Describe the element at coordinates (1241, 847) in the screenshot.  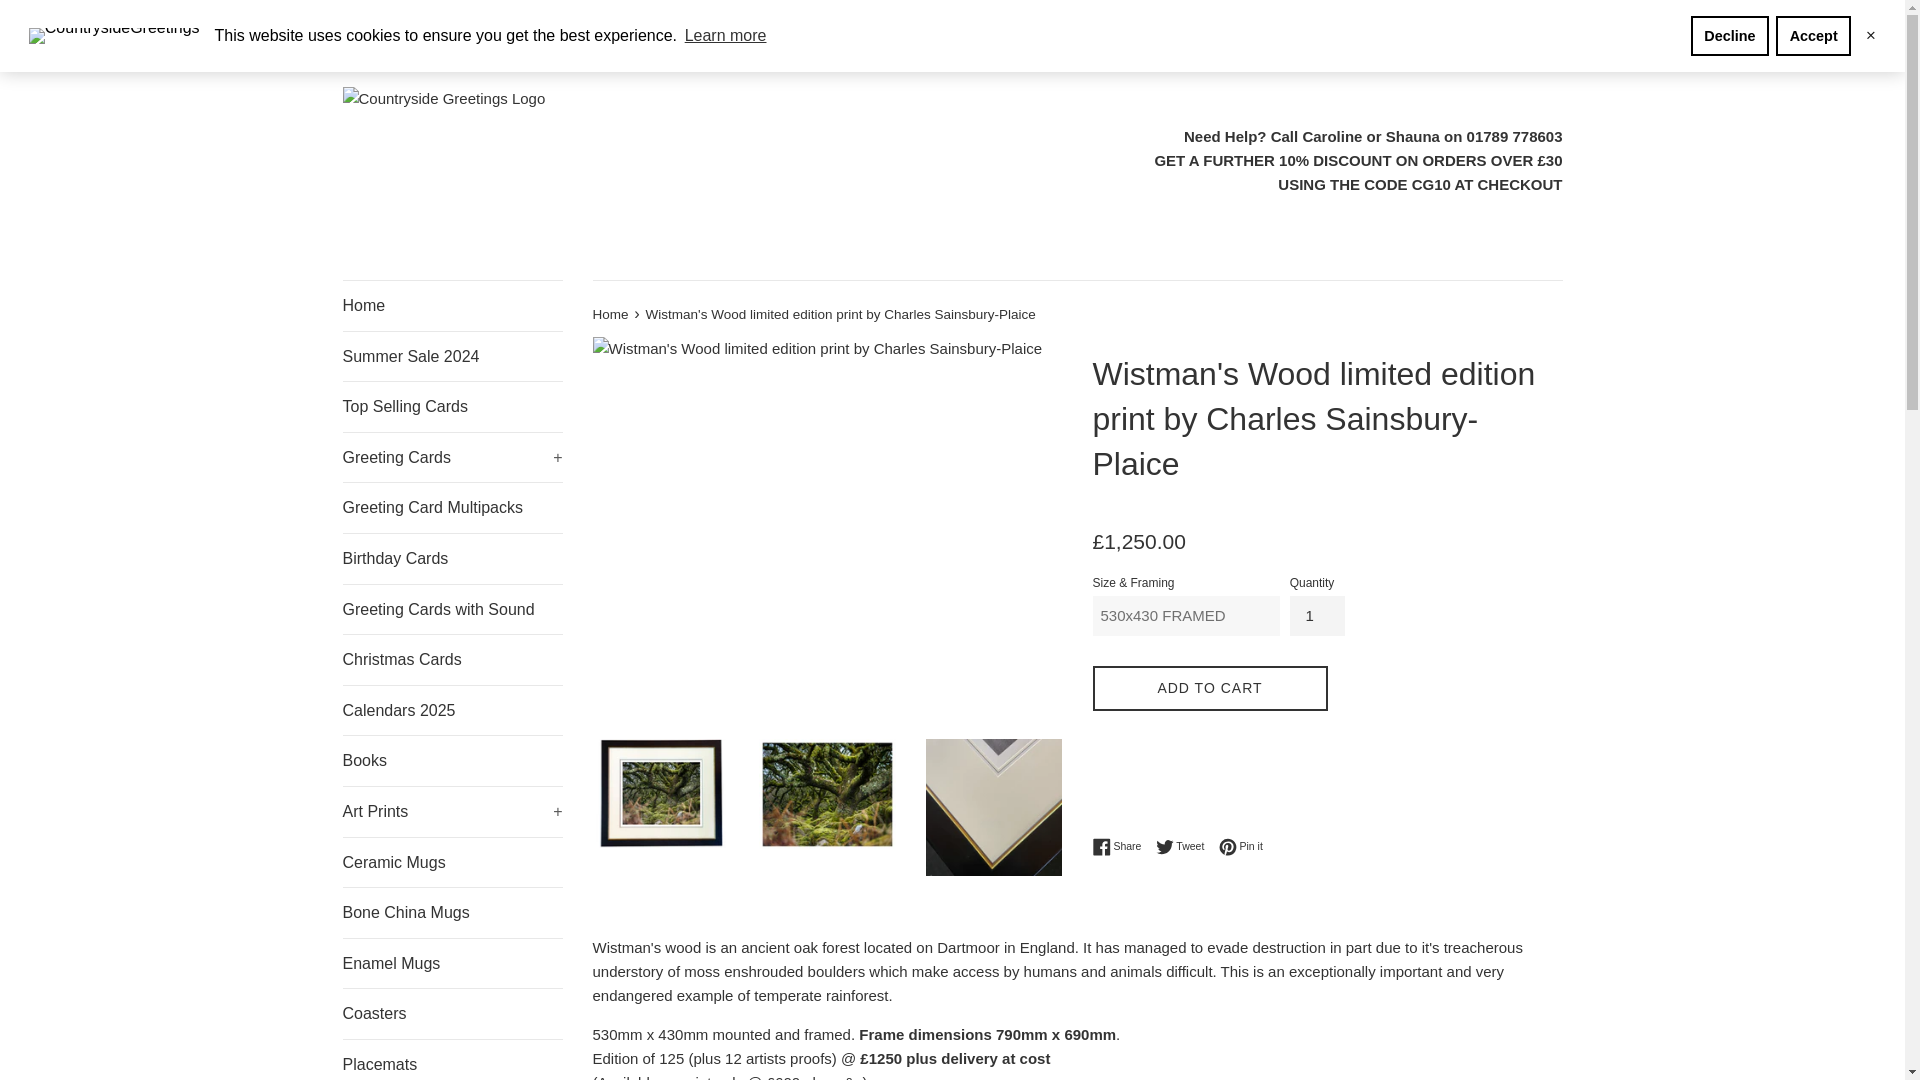
I see `Pin on Pinterest` at that location.